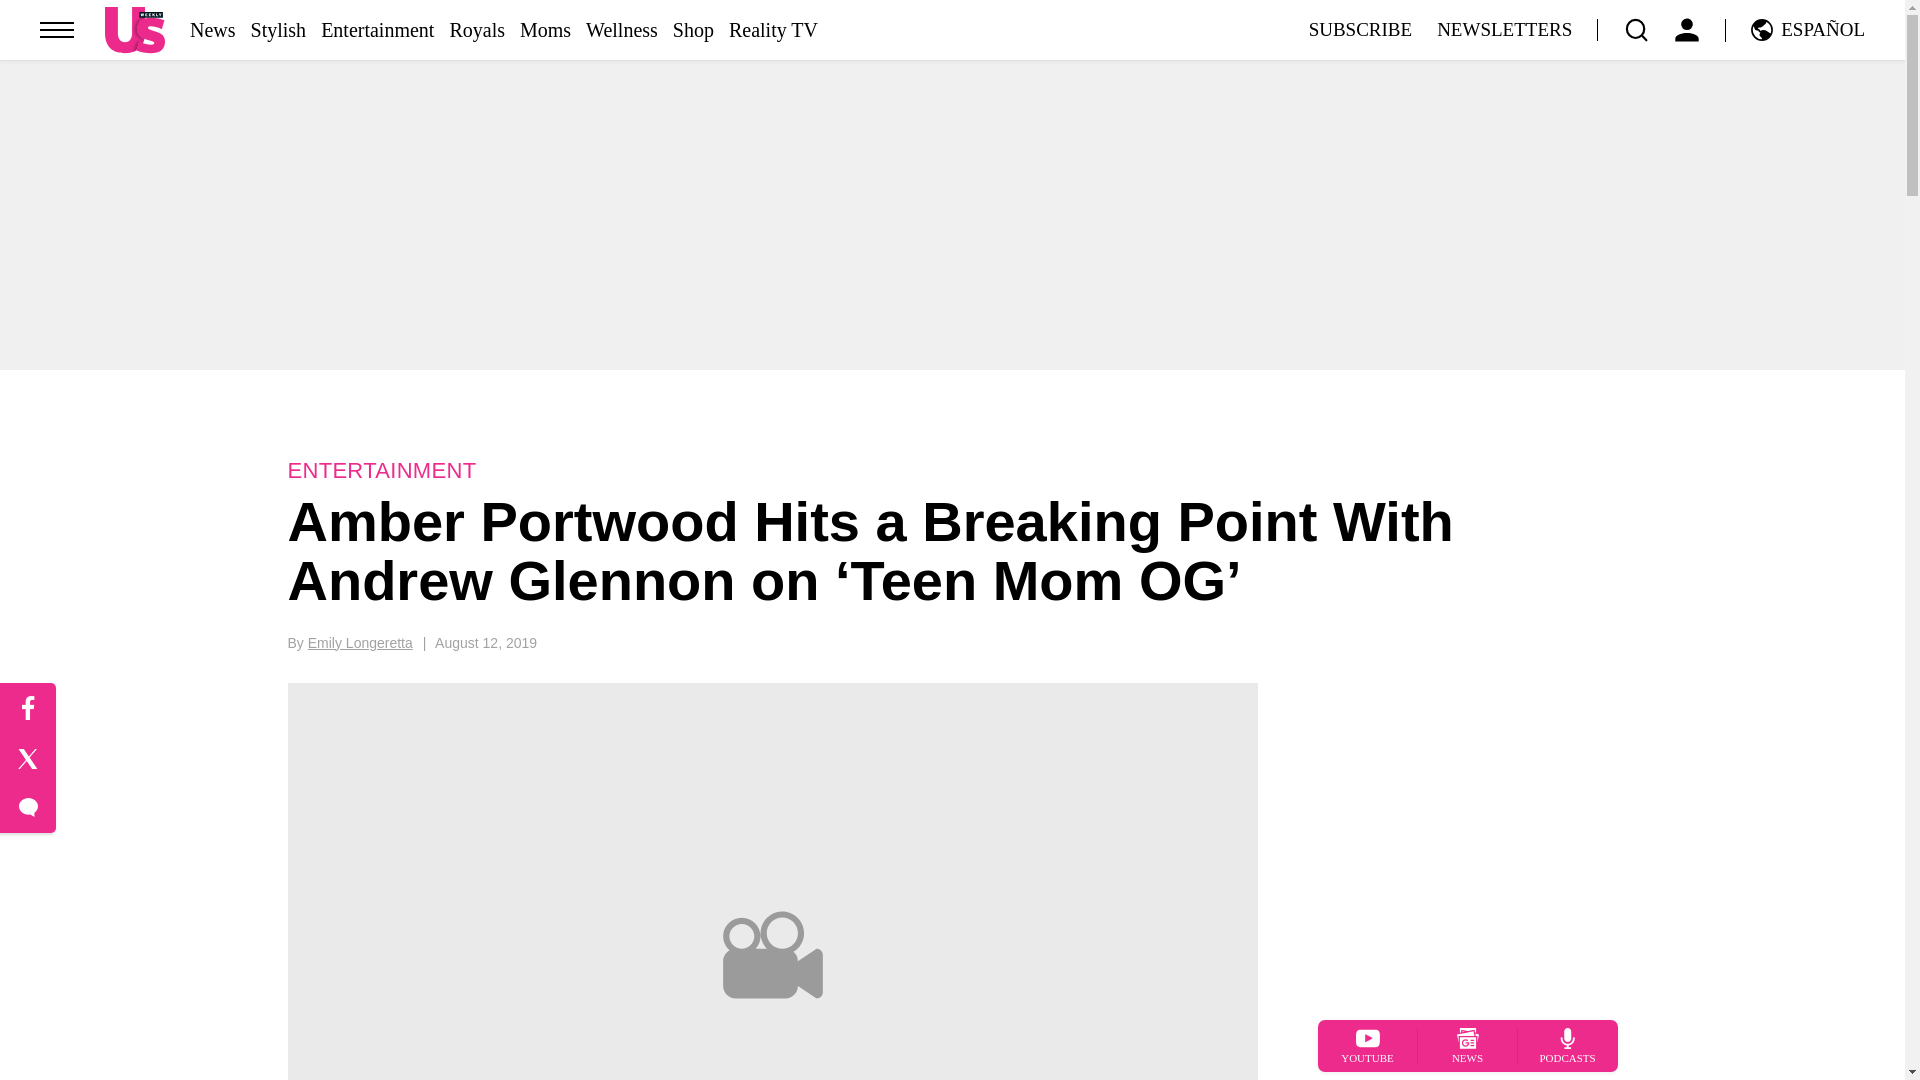 The height and width of the screenshot is (1080, 1920). I want to click on Wellness, so click(622, 30).